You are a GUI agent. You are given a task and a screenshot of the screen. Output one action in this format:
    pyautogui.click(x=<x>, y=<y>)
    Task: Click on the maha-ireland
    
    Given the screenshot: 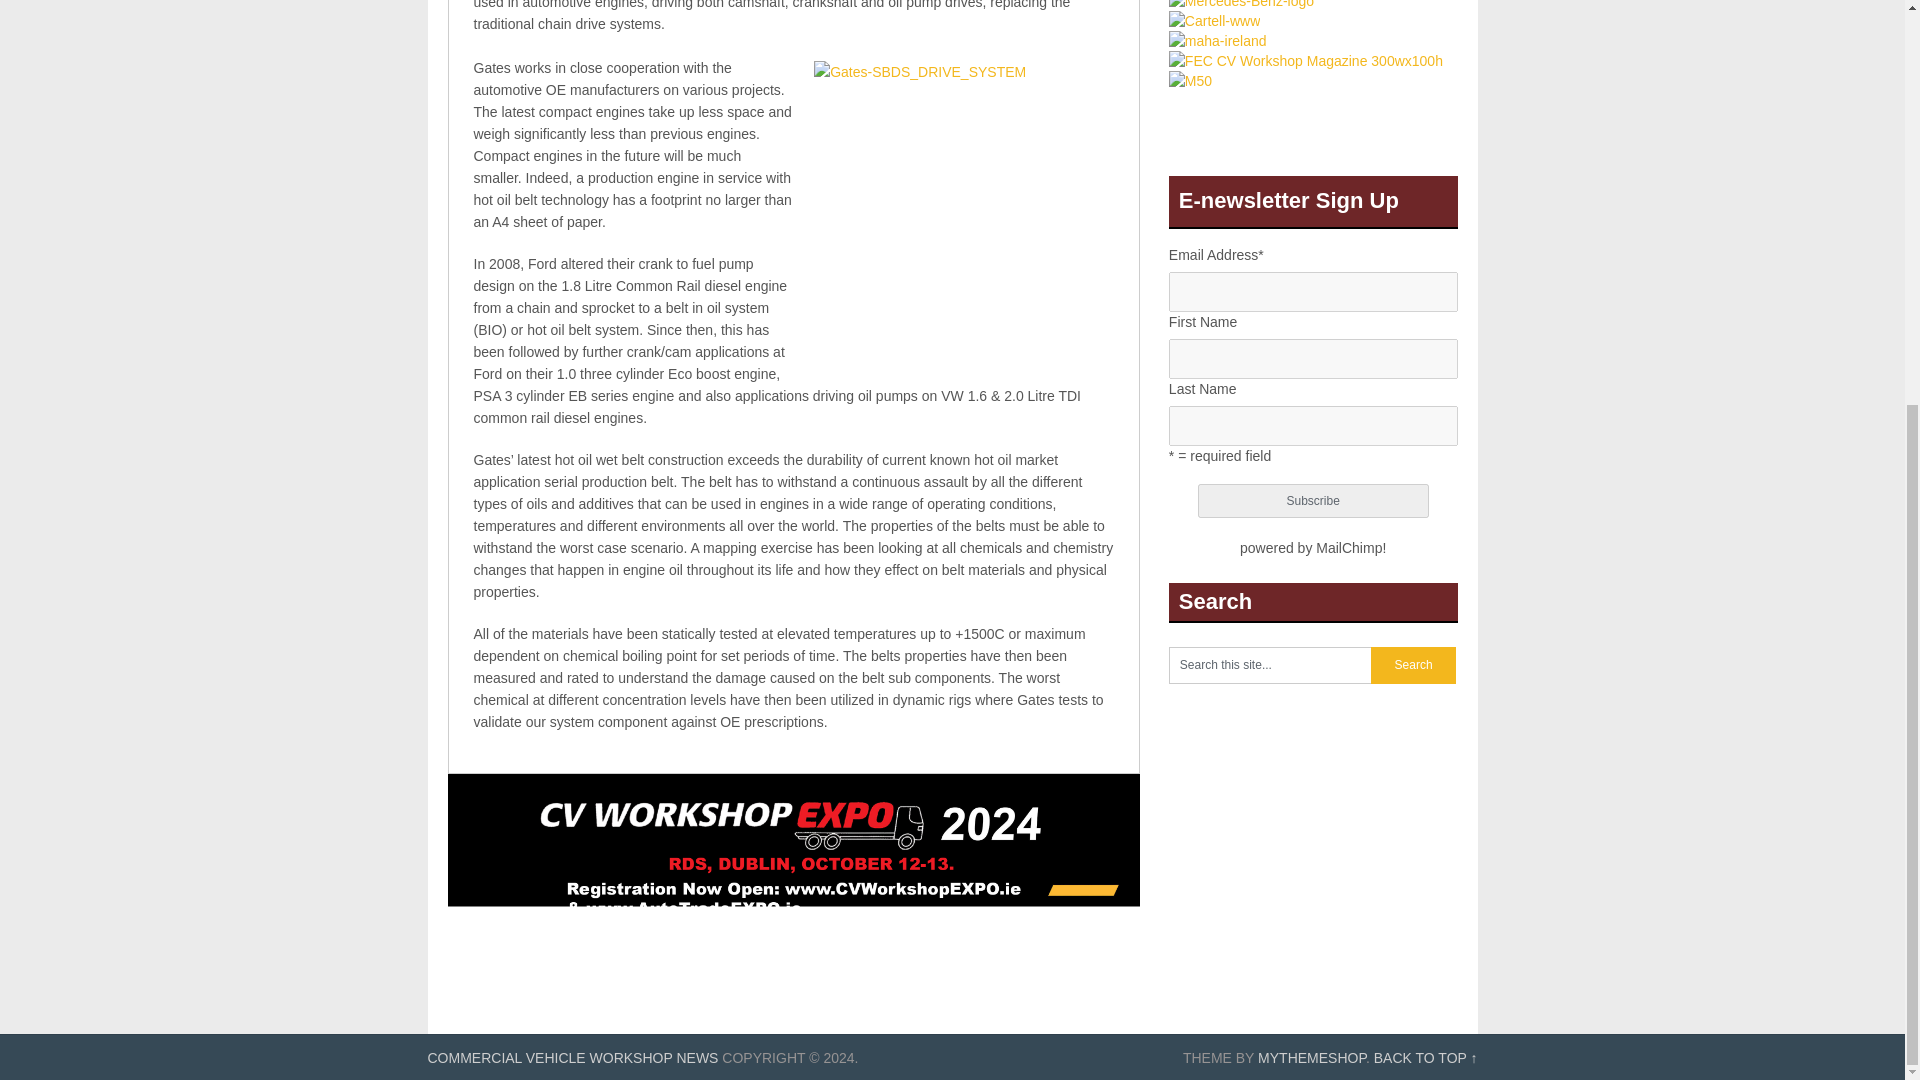 What is the action you would take?
    pyautogui.click(x=1218, y=40)
    